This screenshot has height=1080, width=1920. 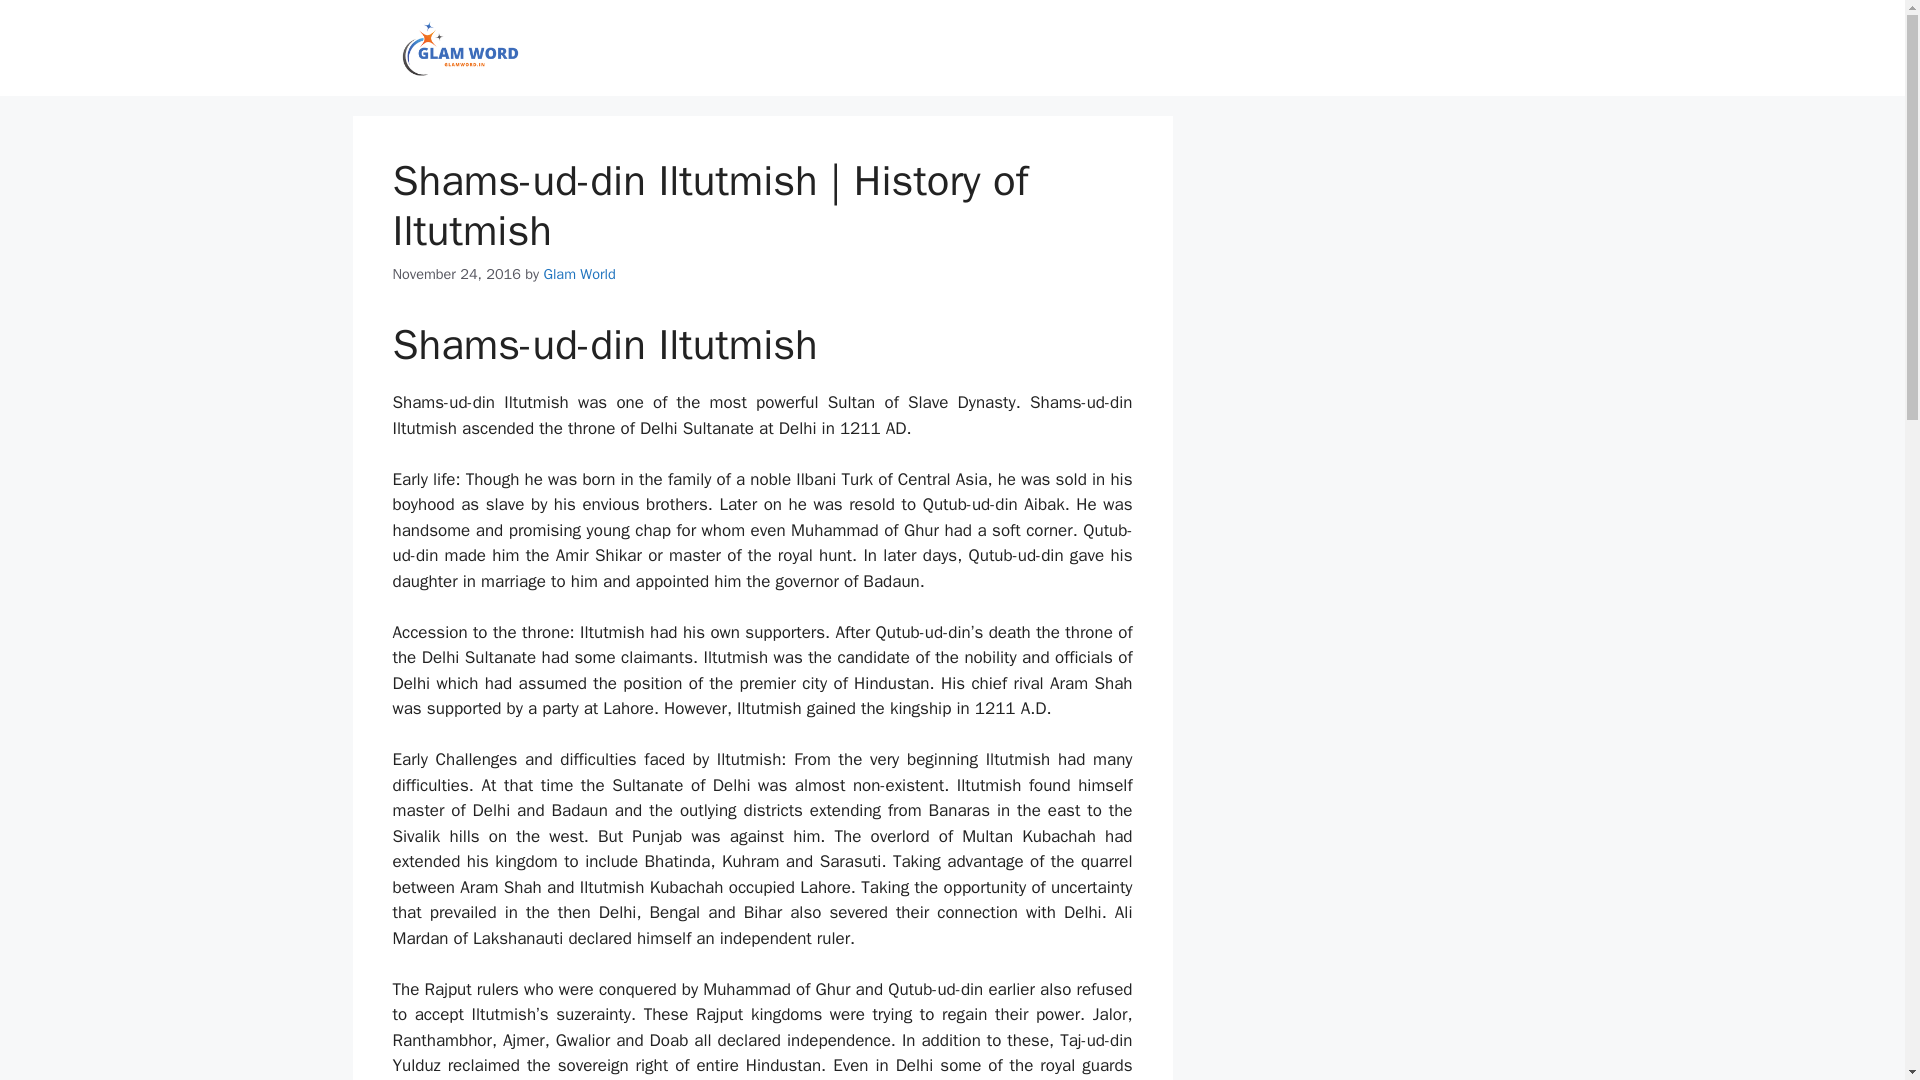 What do you see at coordinates (578, 273) in the screenshot?
I see `Glam World` at bounding box center [578, 273].